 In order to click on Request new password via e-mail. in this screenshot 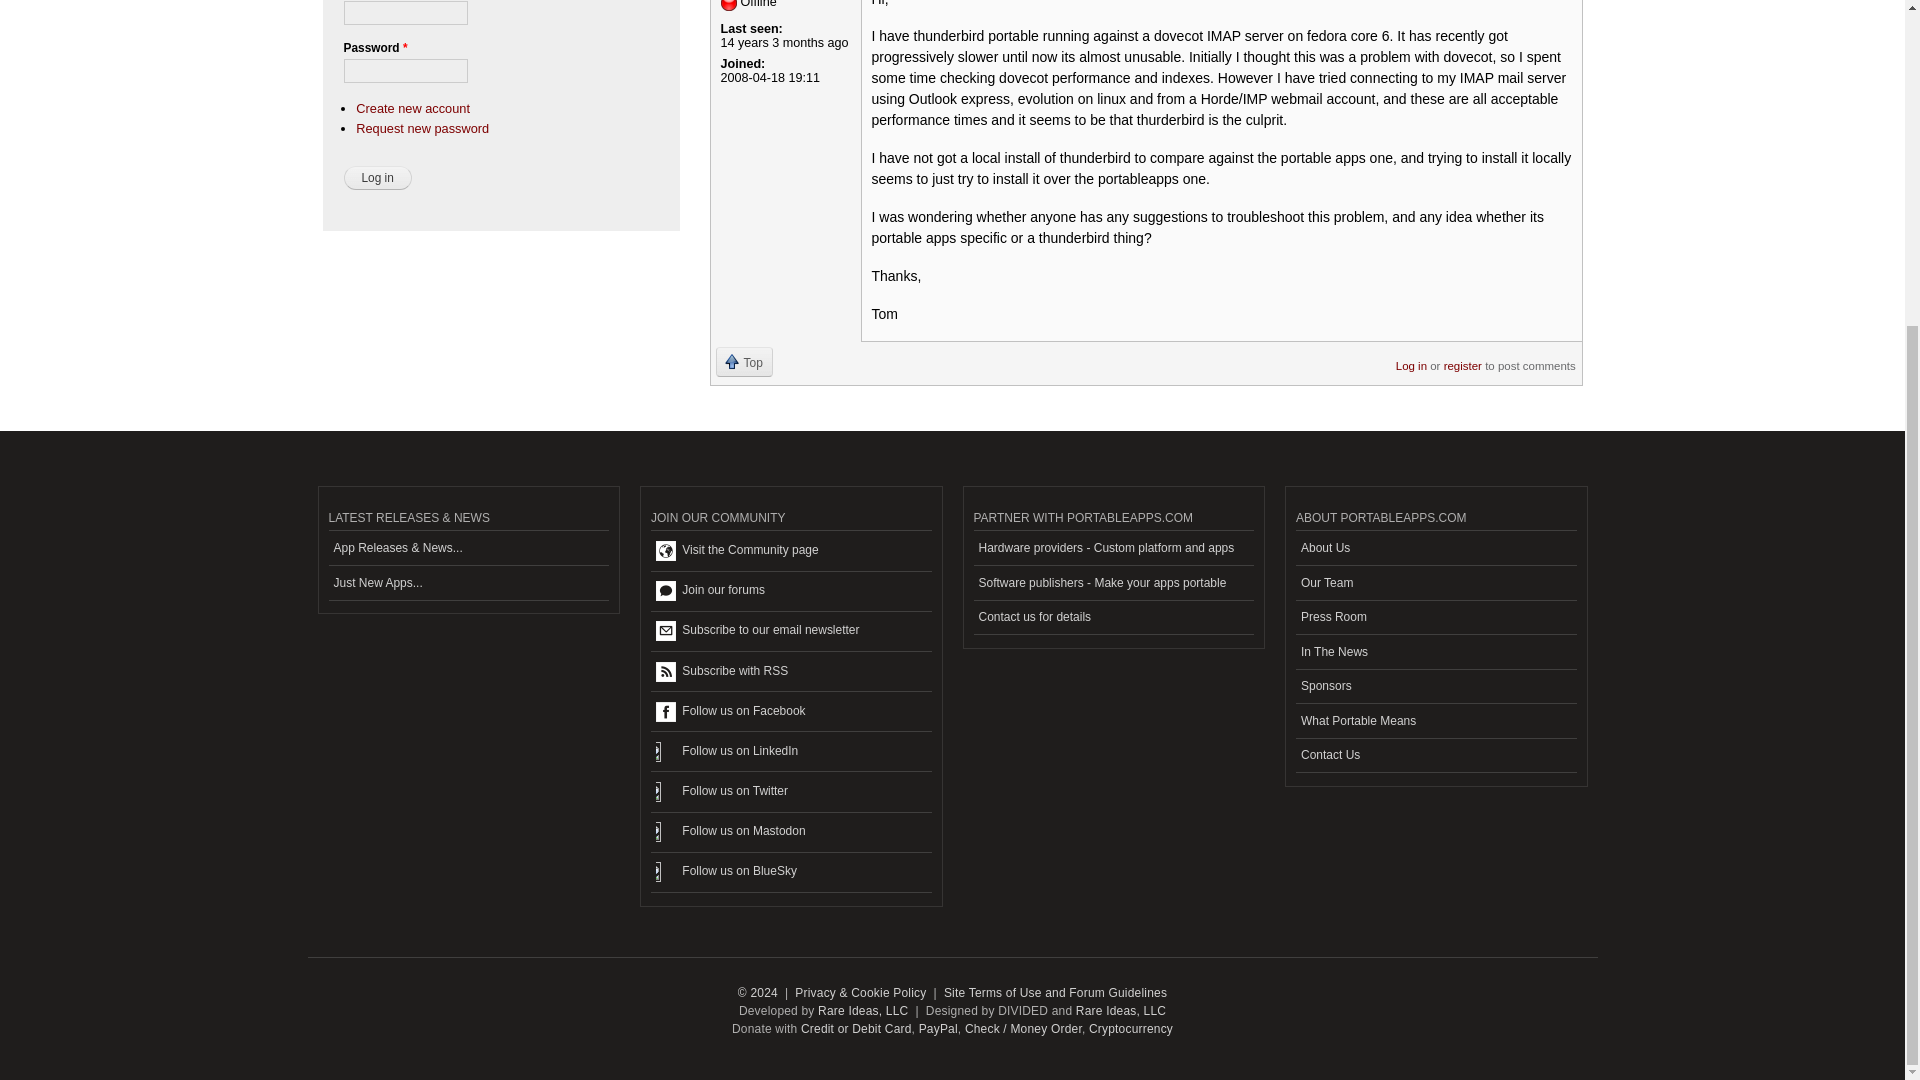, I will do `click(422, 128)`.